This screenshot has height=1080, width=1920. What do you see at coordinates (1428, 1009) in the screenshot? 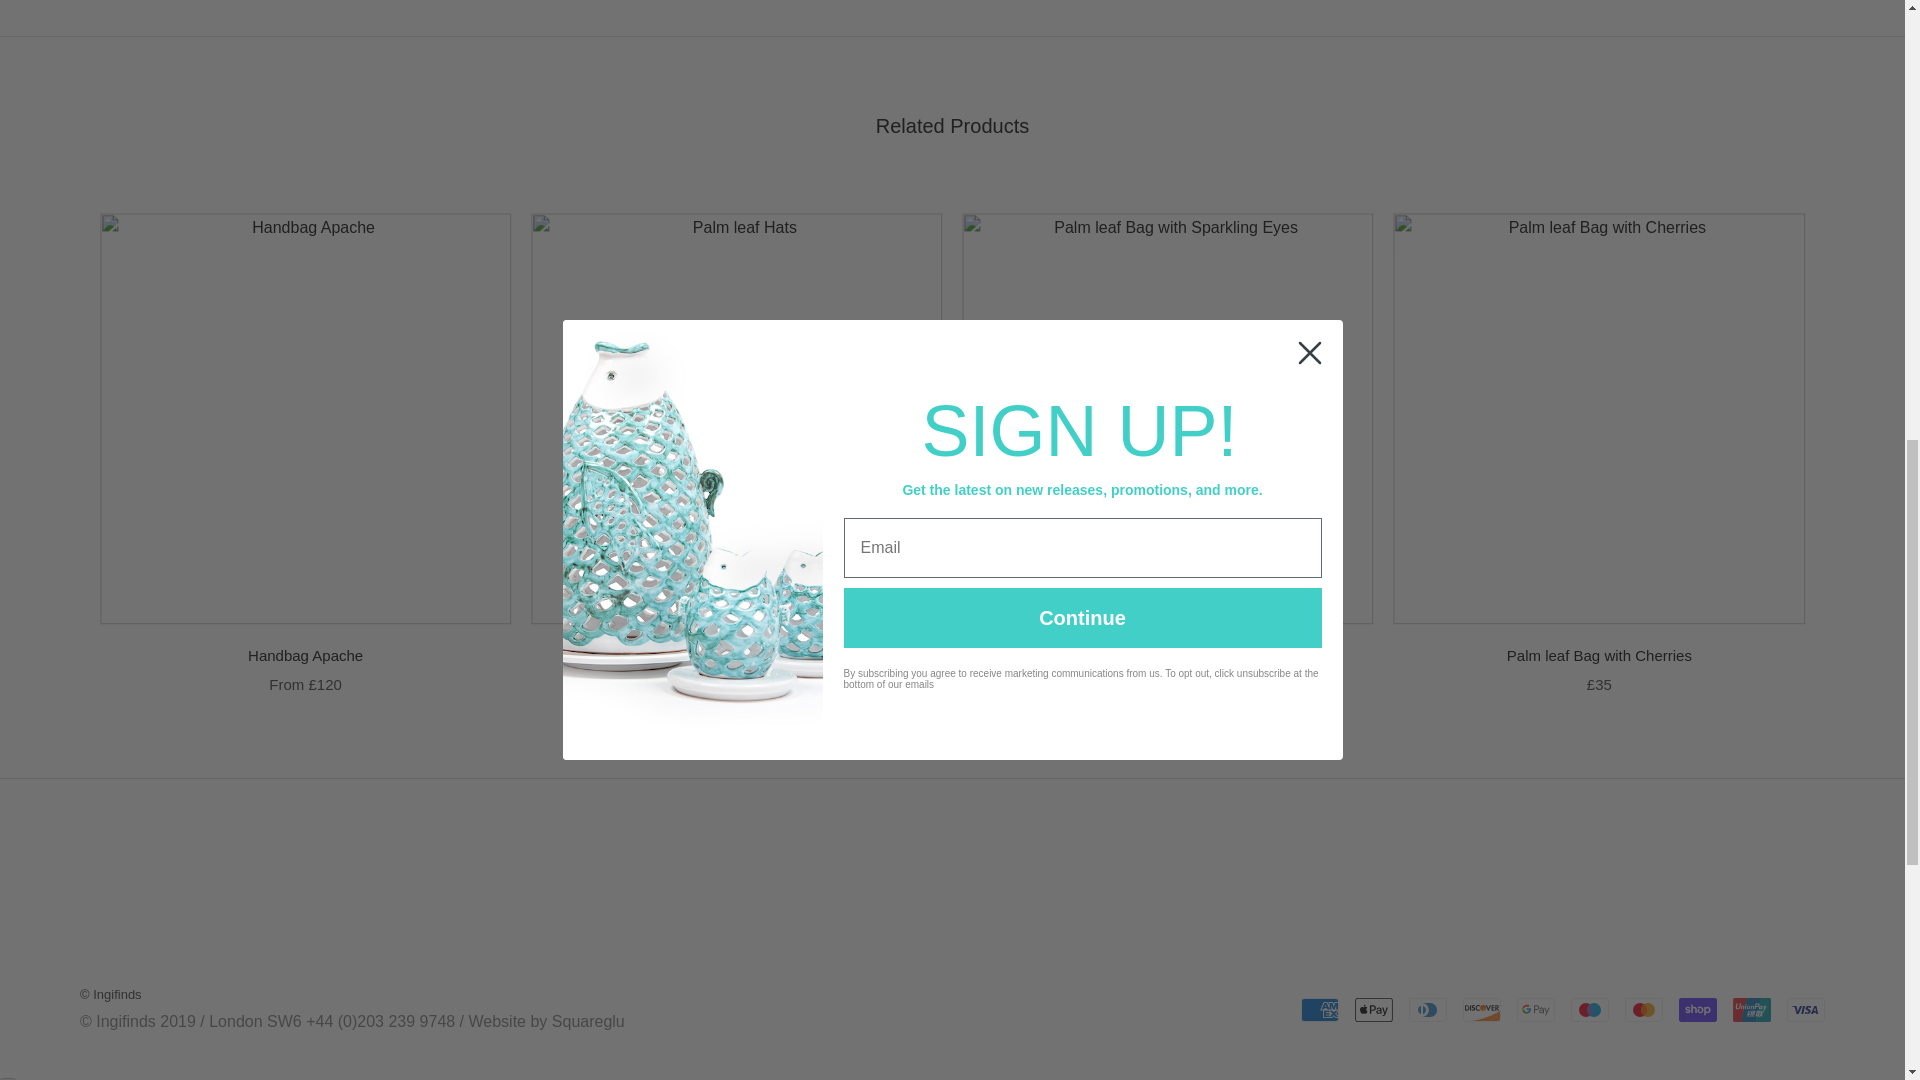
I see `Diners Club` at bounding box center [1428, 1009].